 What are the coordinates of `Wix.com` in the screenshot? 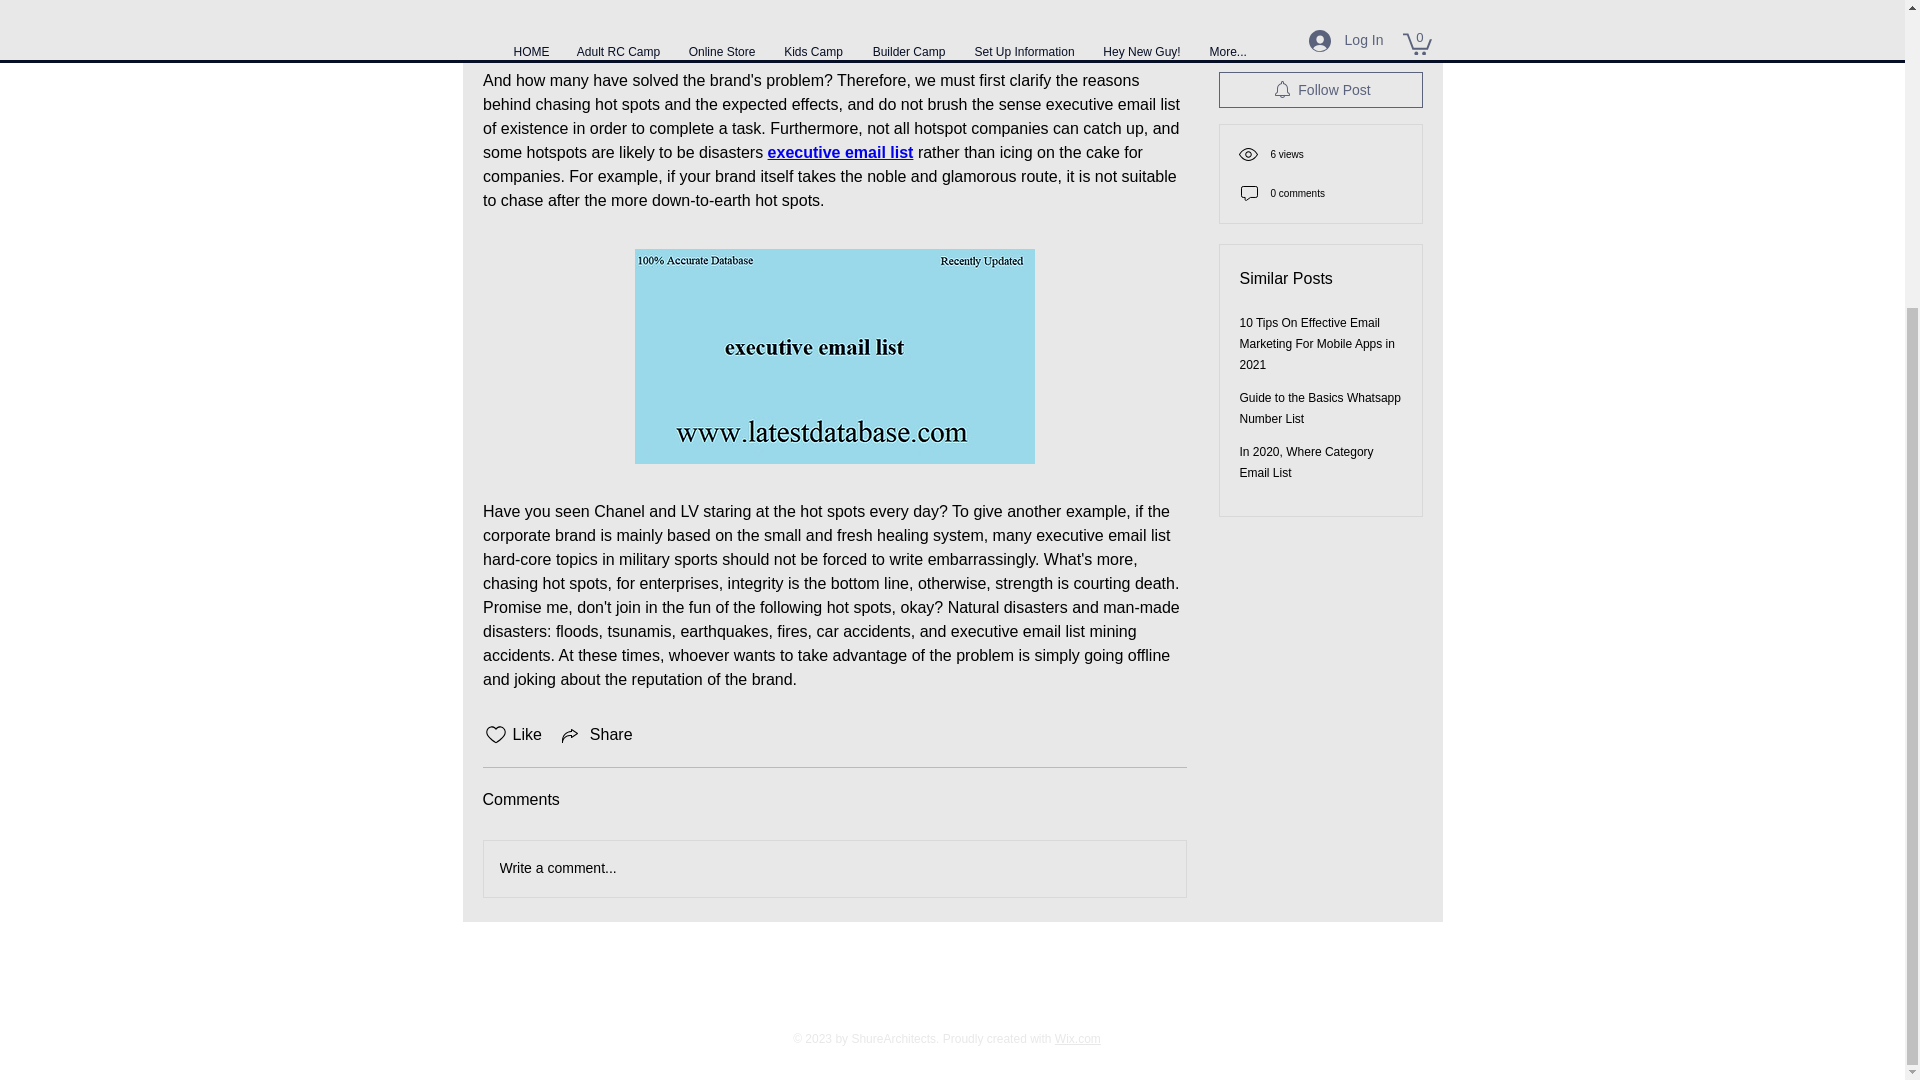 It's located at (1077, 1039).